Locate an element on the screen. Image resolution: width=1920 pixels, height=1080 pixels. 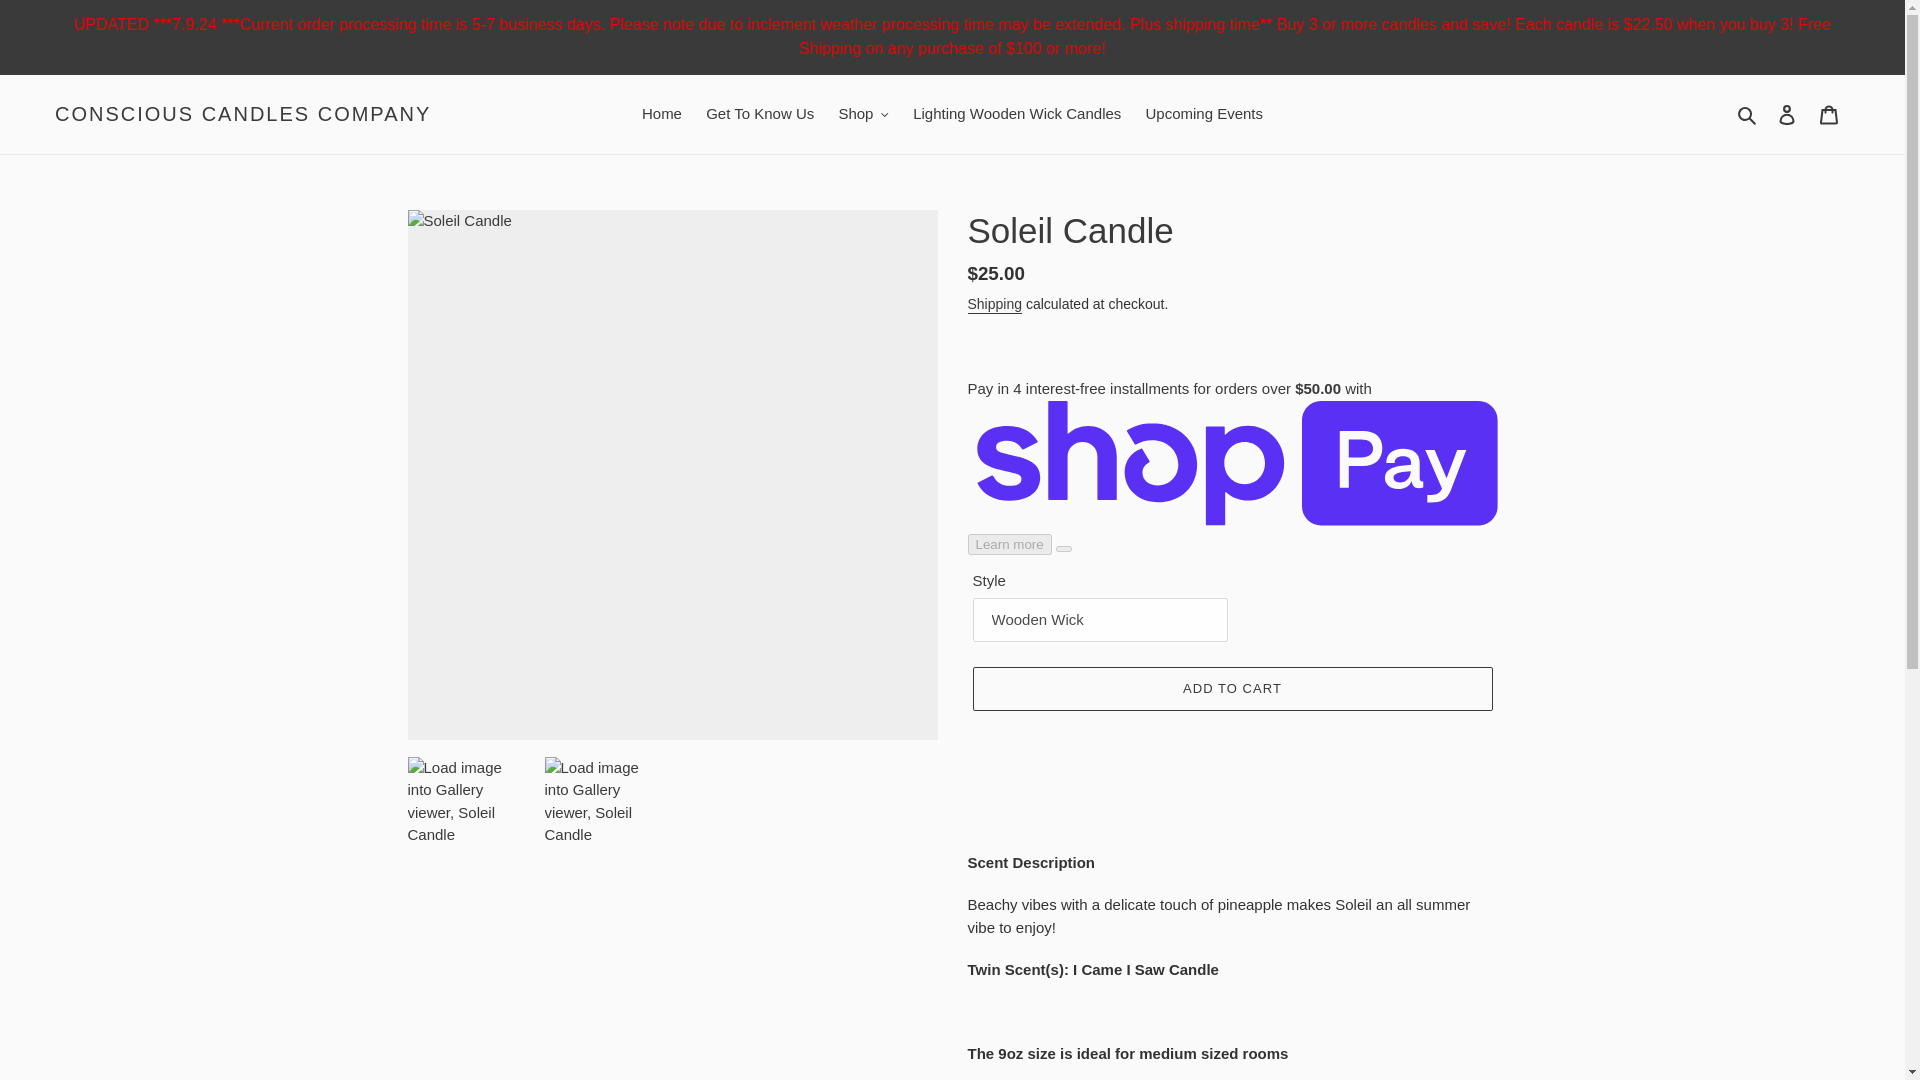
ADD TO CART is located at coordinates (1231, 688).